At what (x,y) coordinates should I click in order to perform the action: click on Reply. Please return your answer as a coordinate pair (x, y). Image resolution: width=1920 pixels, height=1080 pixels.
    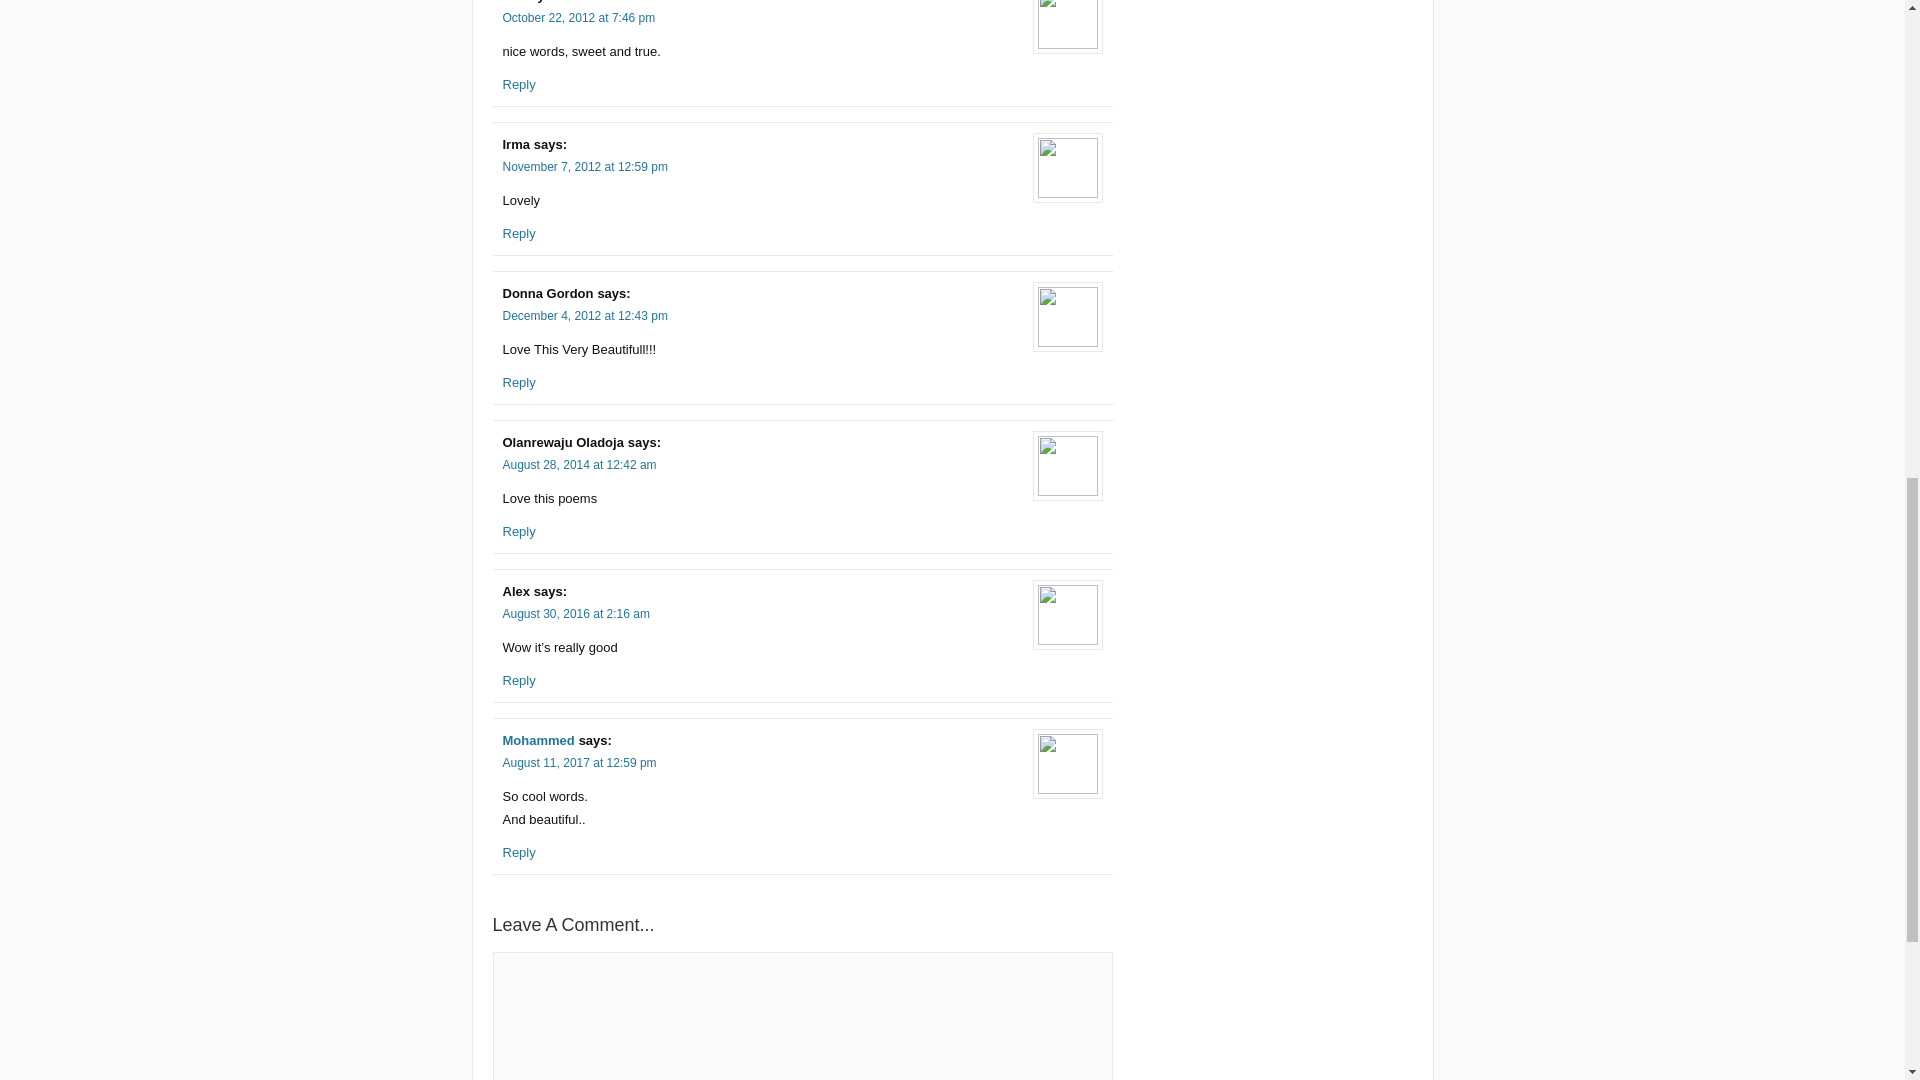
    Looking at the image, I should click on (518, 382).